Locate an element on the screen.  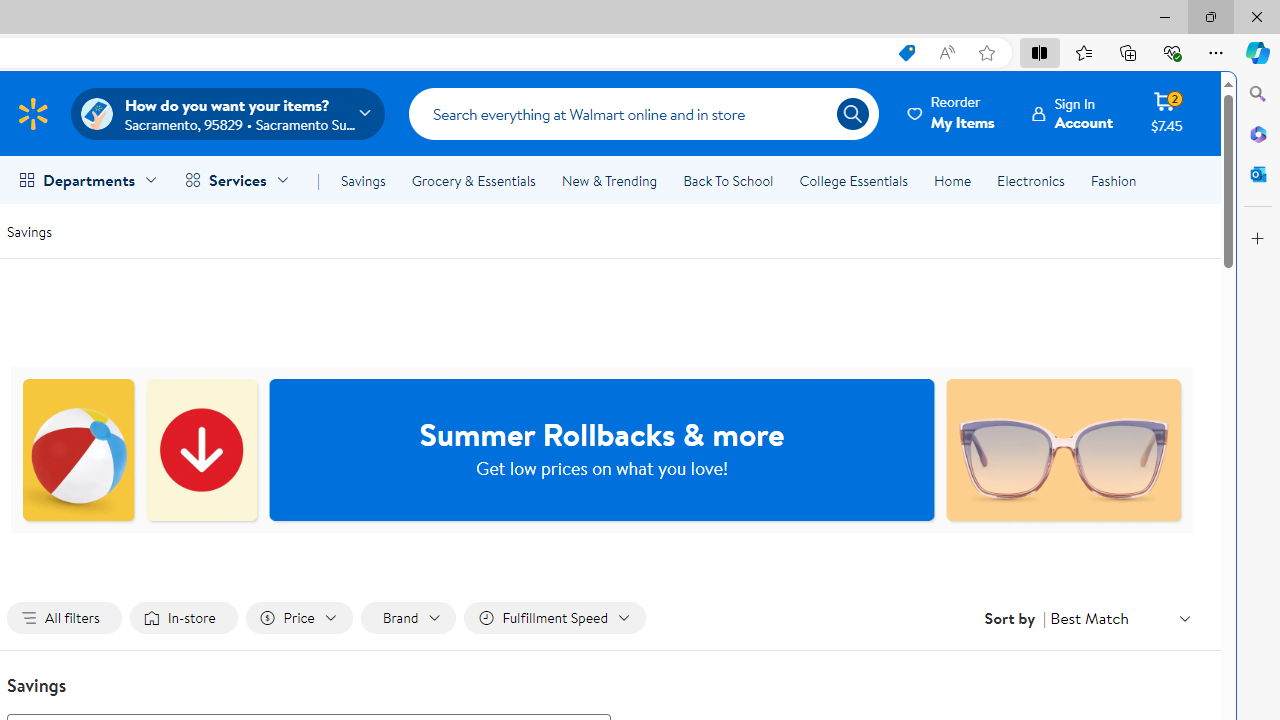
Browser essentials is located at coordinates (1172, 52).